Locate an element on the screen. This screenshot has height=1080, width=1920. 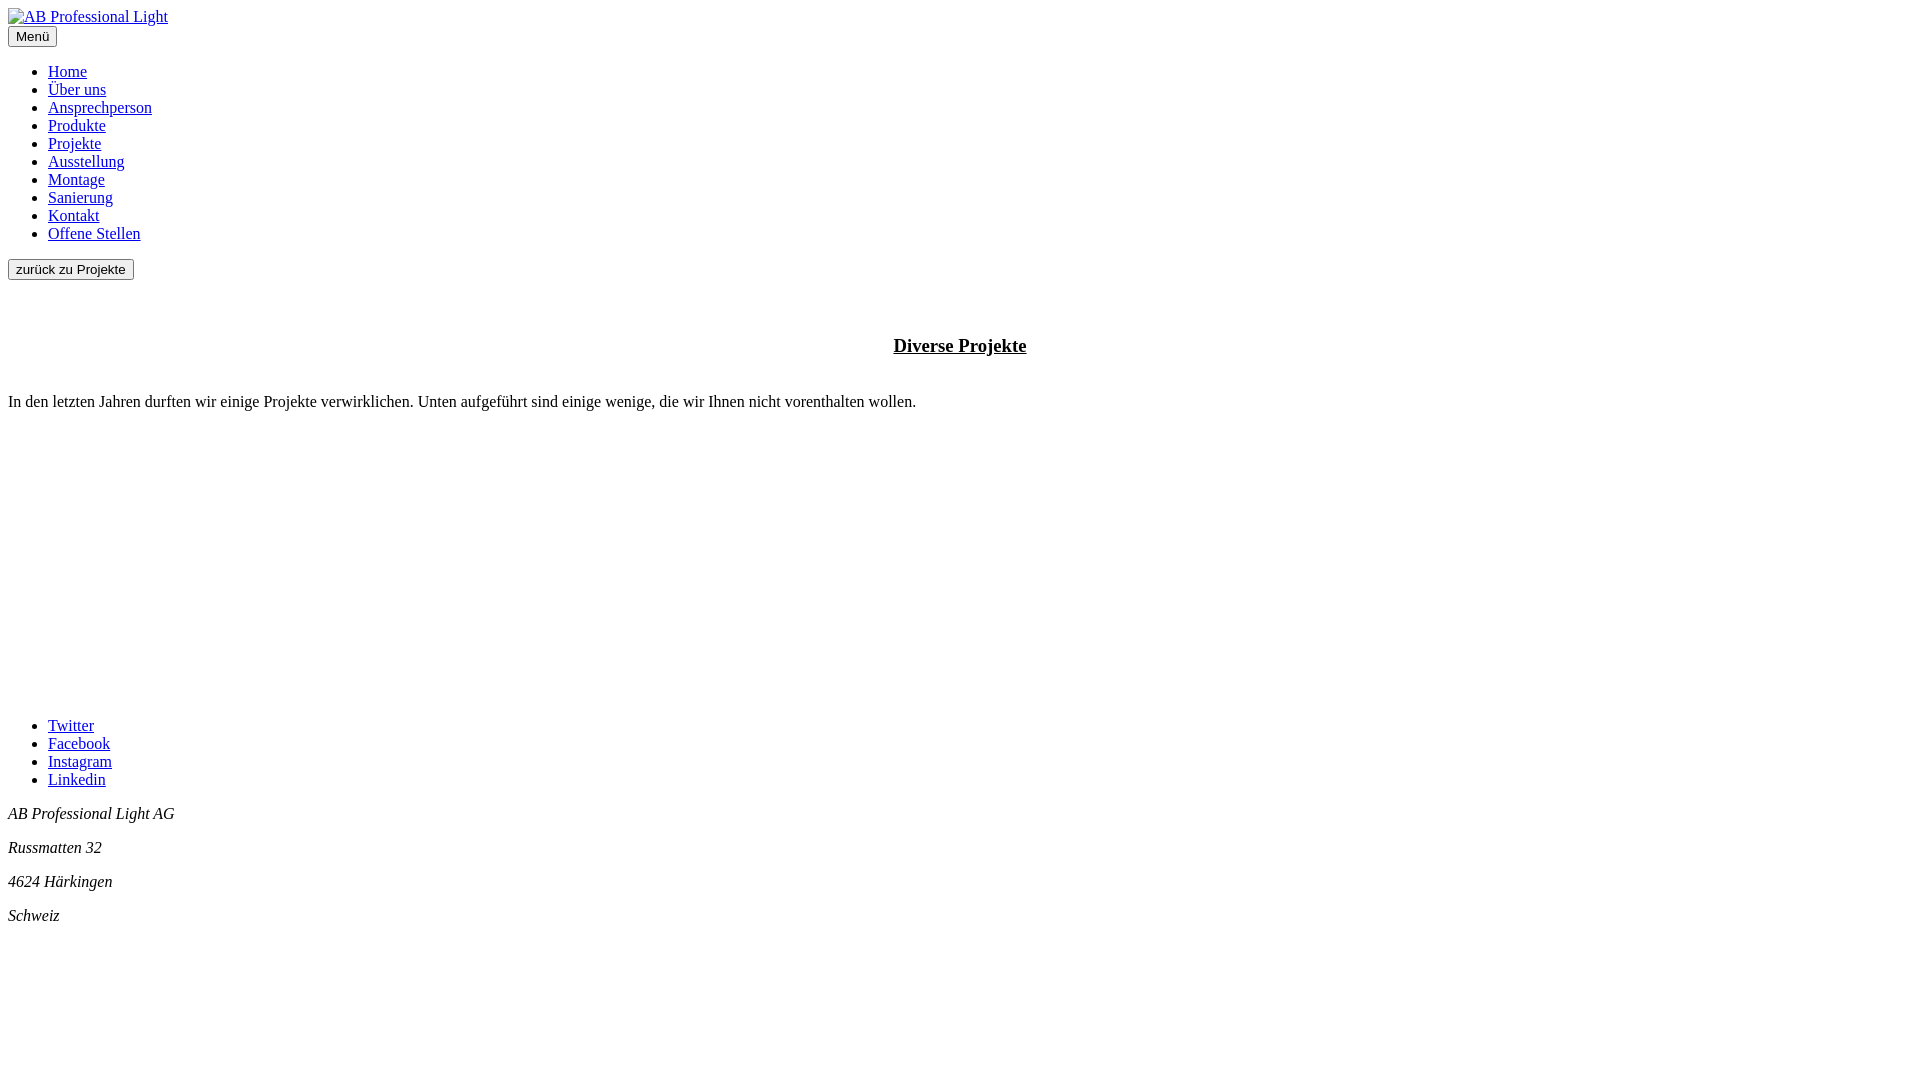
Offene Stellen is located at coordinates (94, 234).